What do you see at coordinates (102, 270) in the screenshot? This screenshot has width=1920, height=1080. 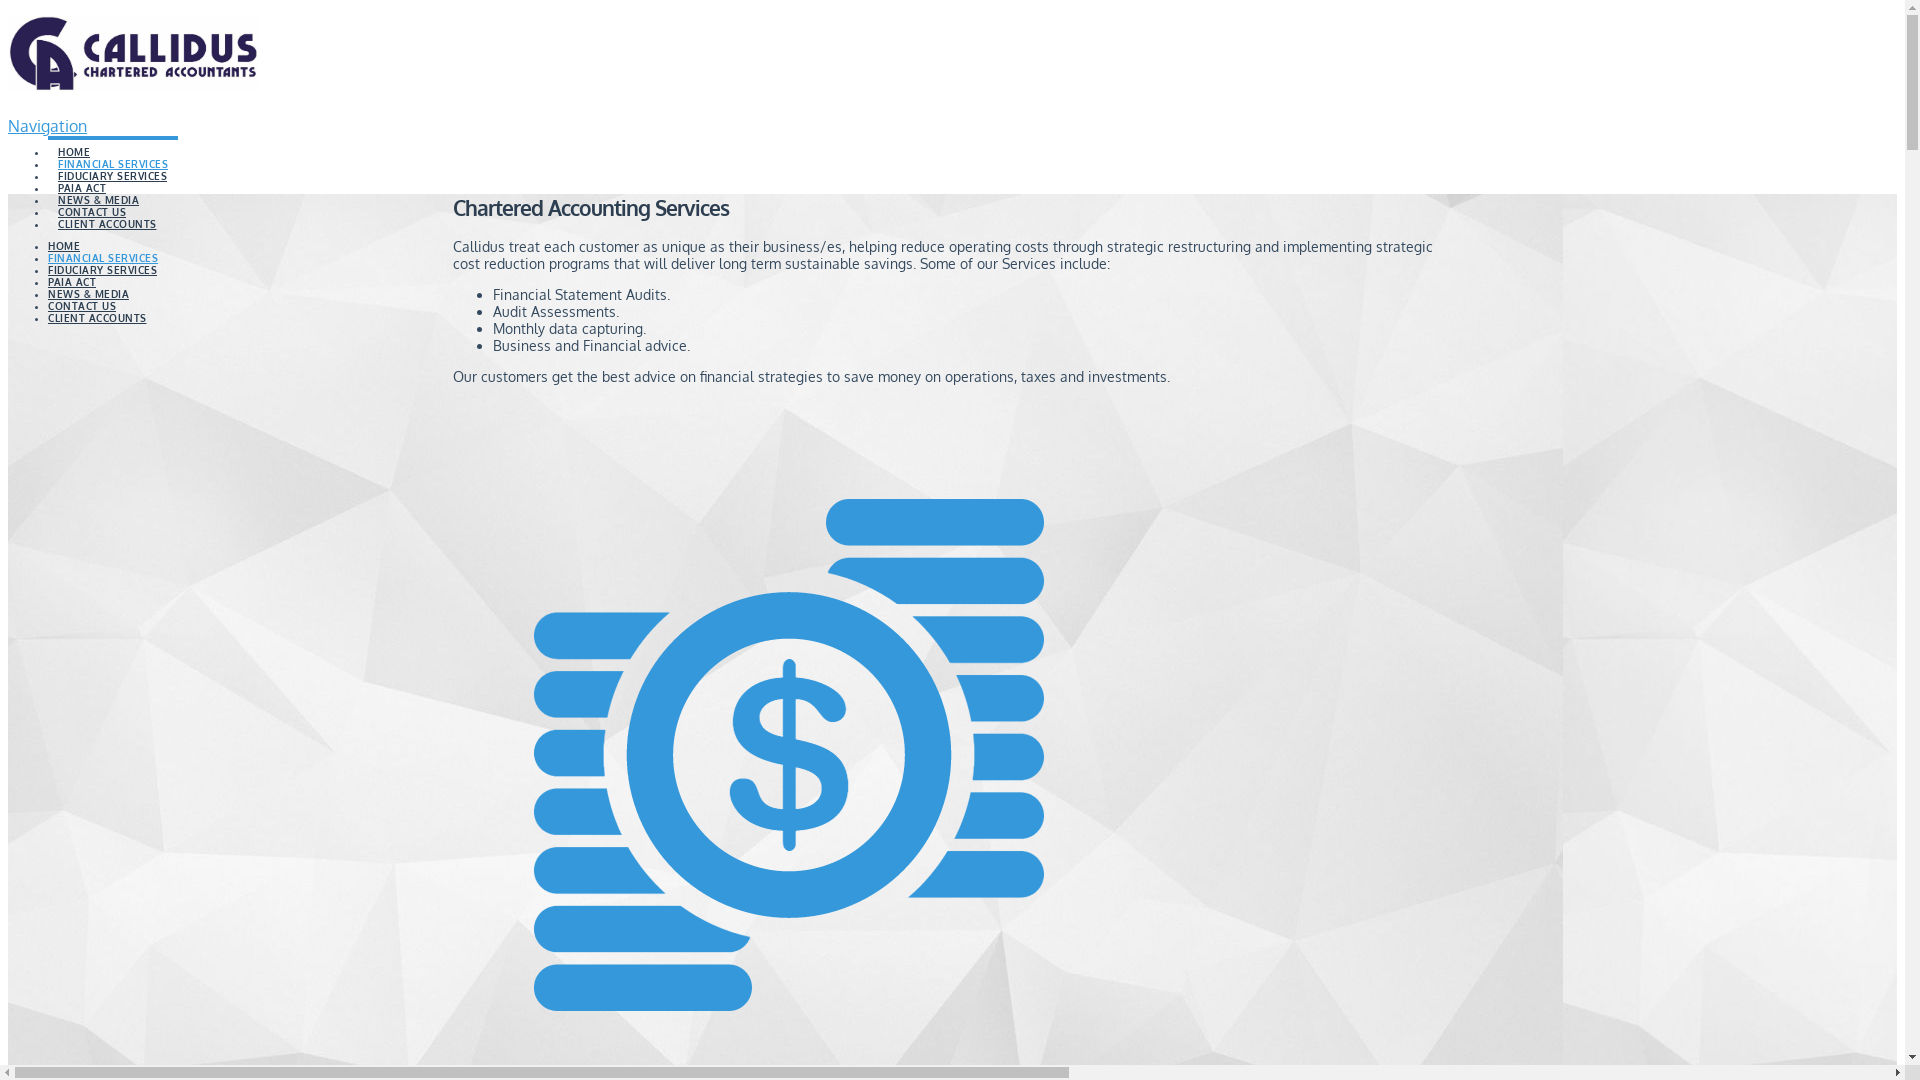 I see `FIDUCIARY SERVICES` at bounding box center [102, 270].